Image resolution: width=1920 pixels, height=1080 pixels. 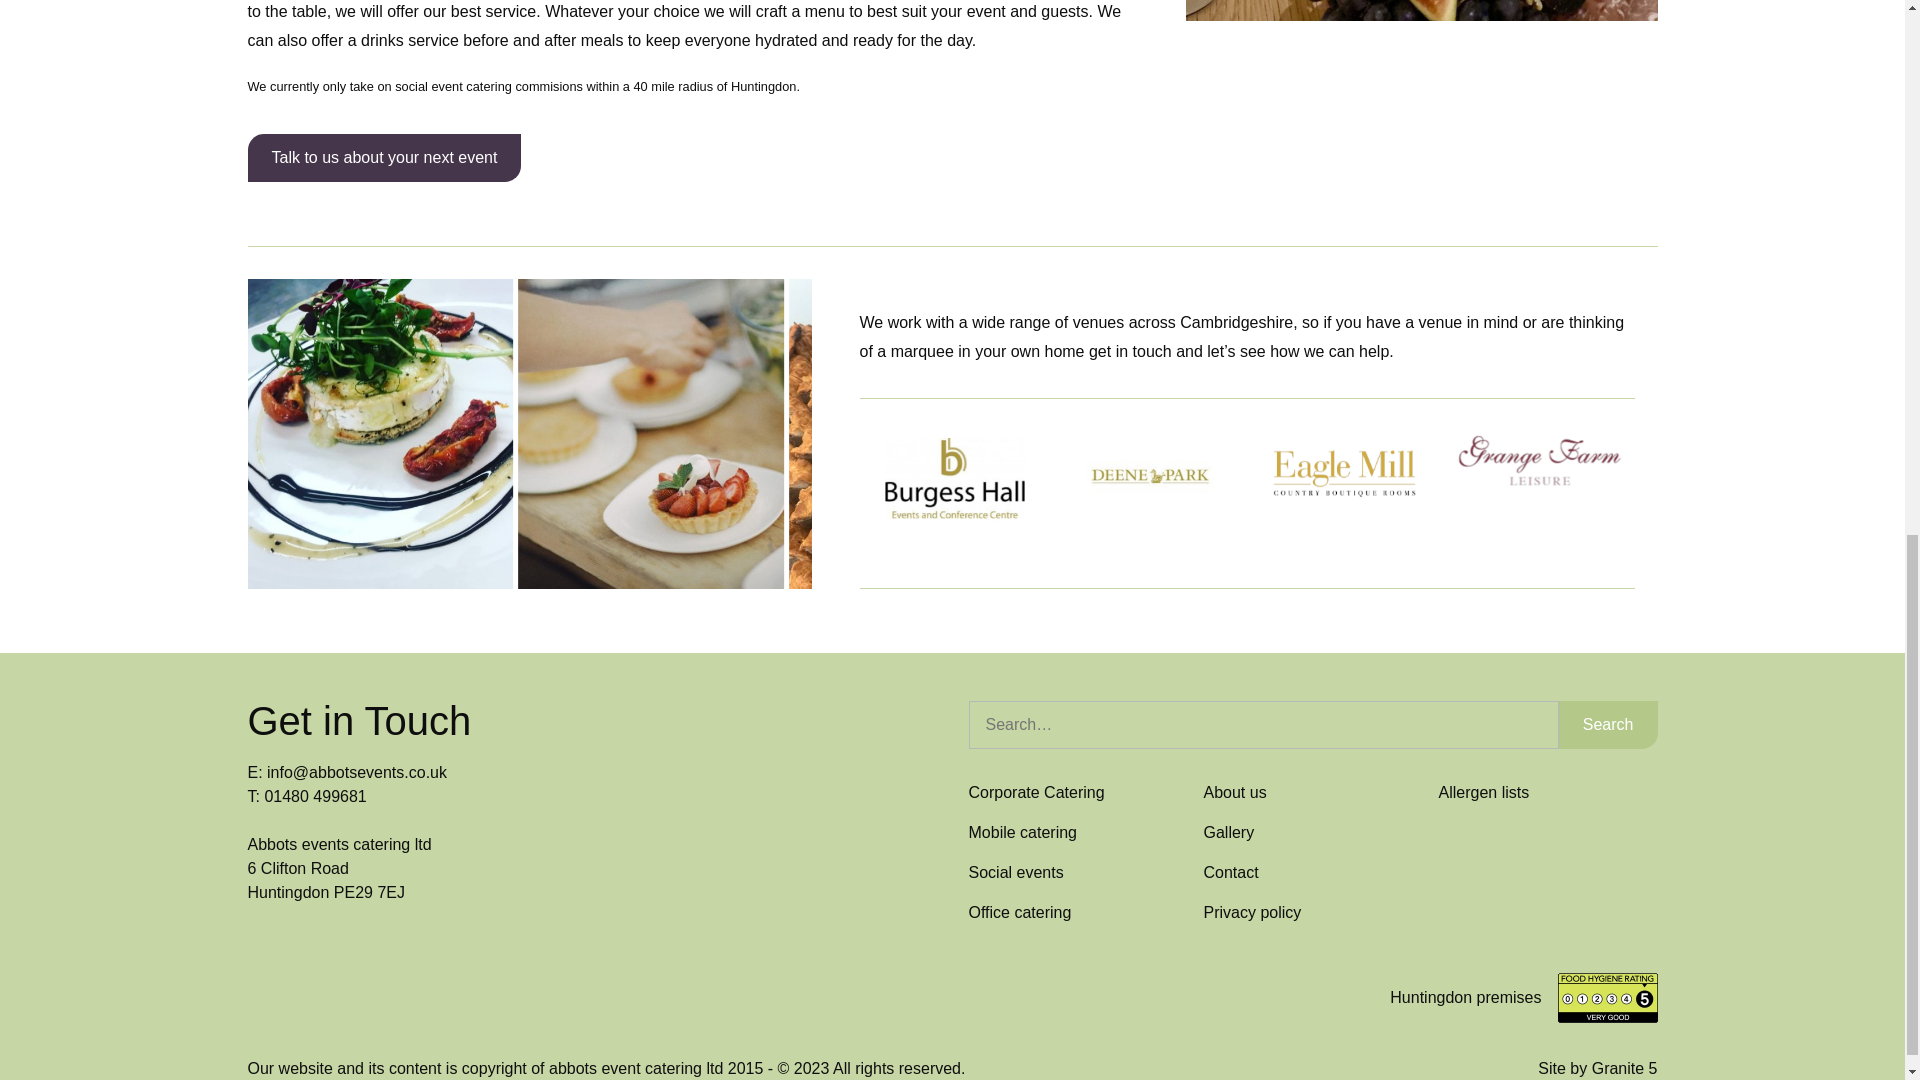 I want to click on Allergen lists, so click(x=1483, y=792).